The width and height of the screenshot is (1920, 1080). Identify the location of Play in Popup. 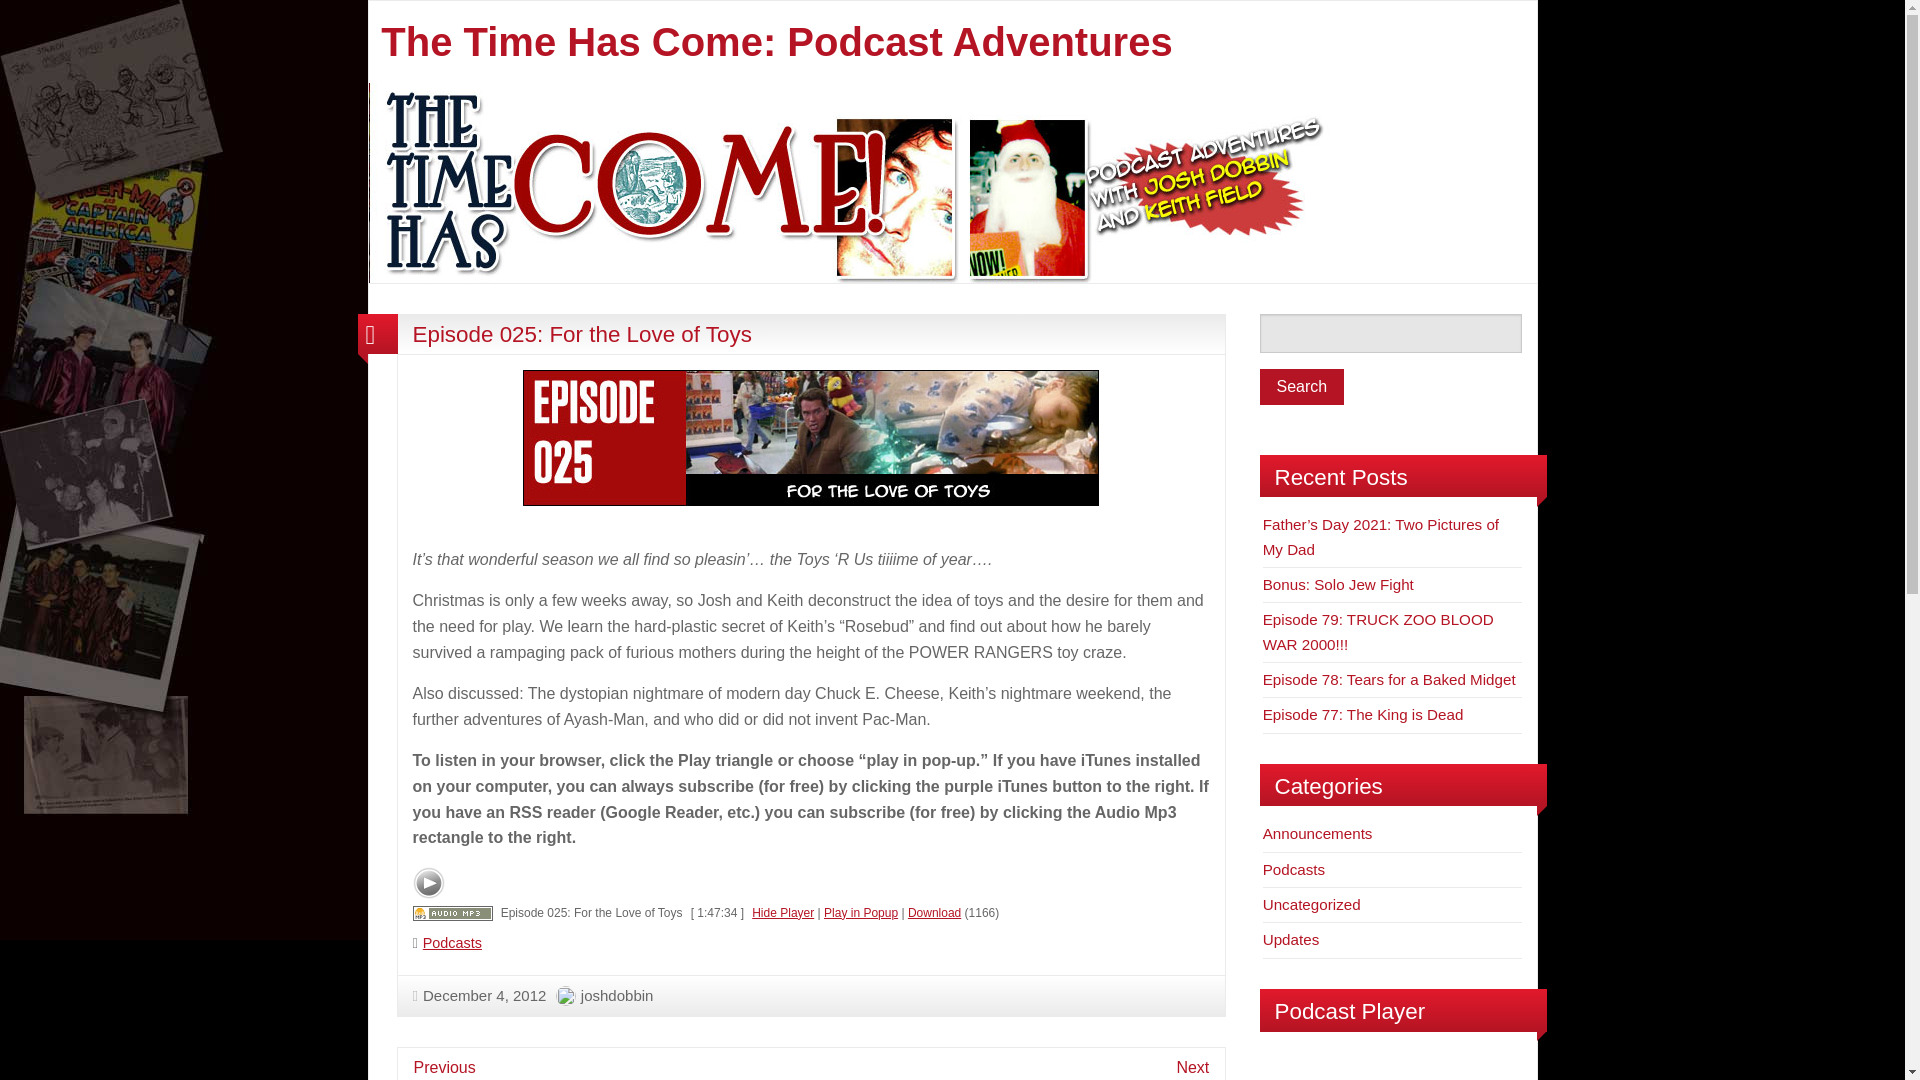
(860, 913).